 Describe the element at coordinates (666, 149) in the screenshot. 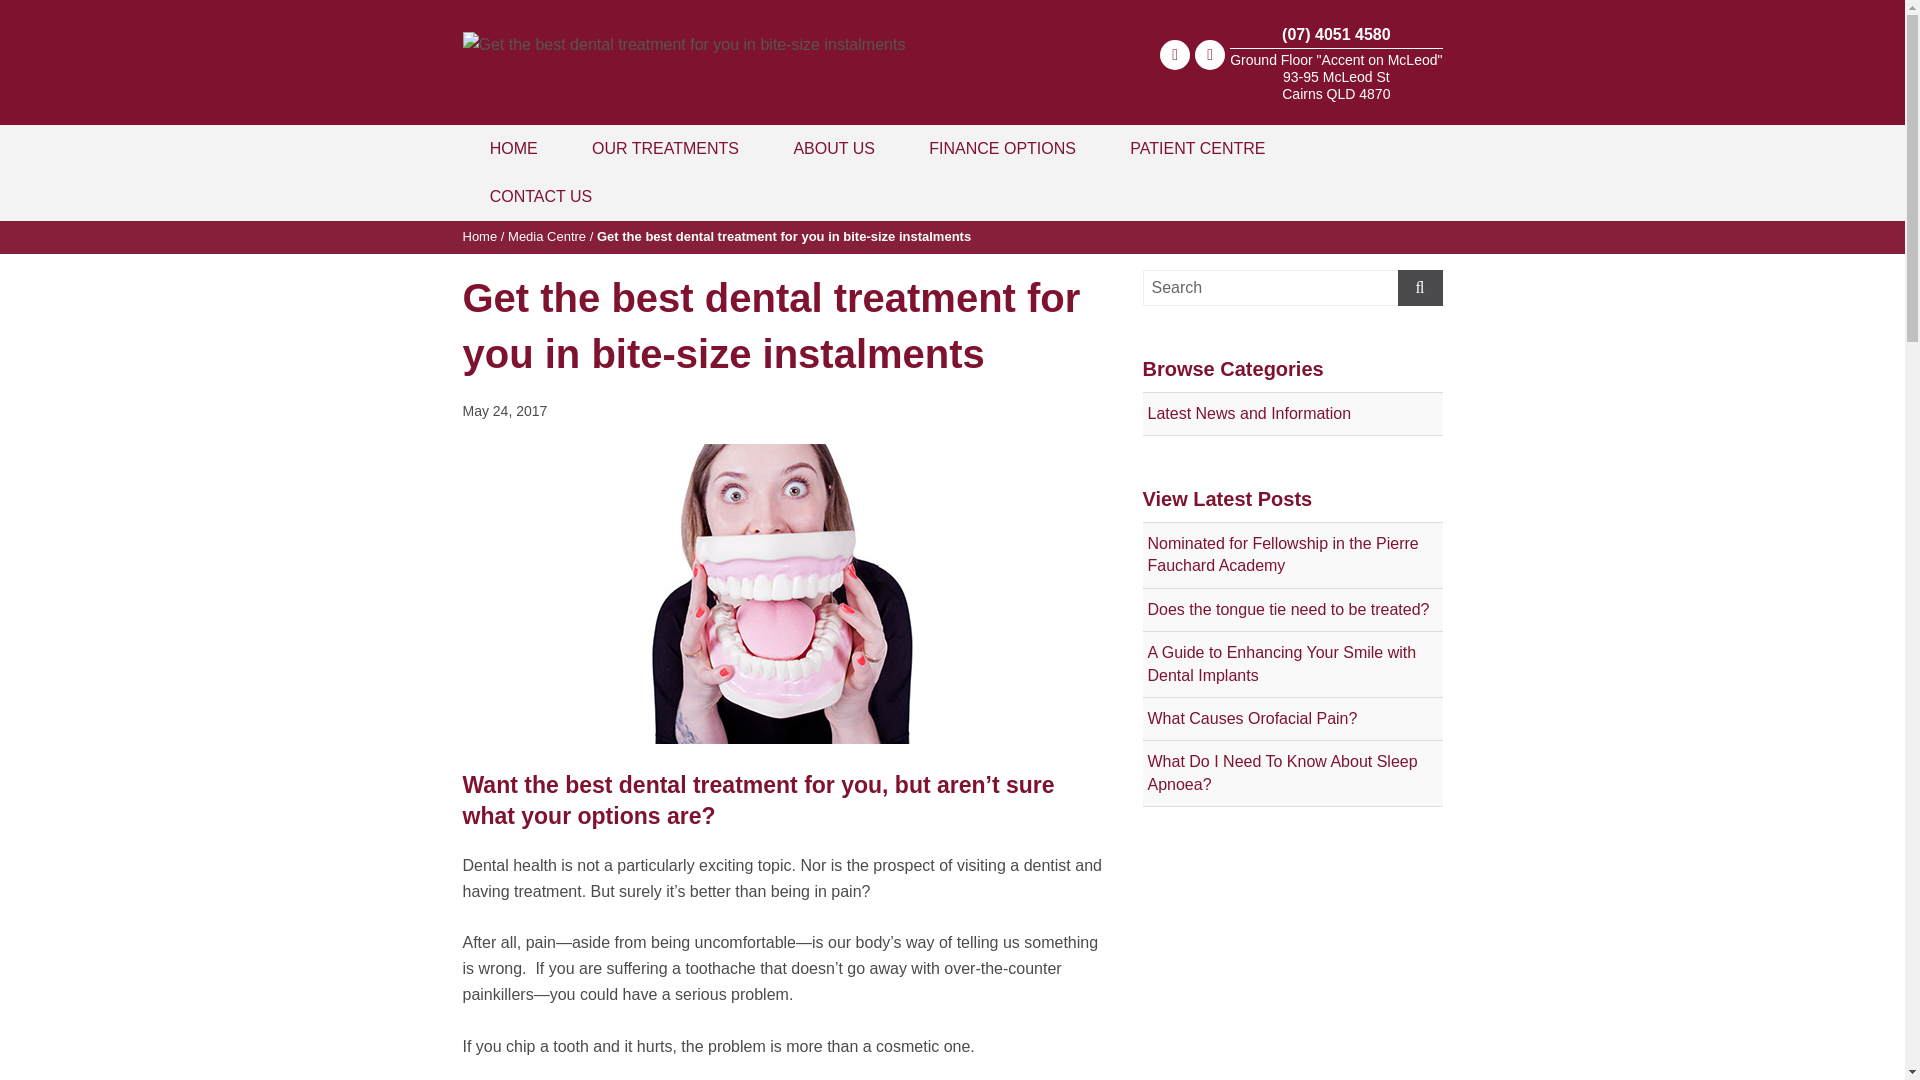

I see `OUR TREATMENTS` at that location.